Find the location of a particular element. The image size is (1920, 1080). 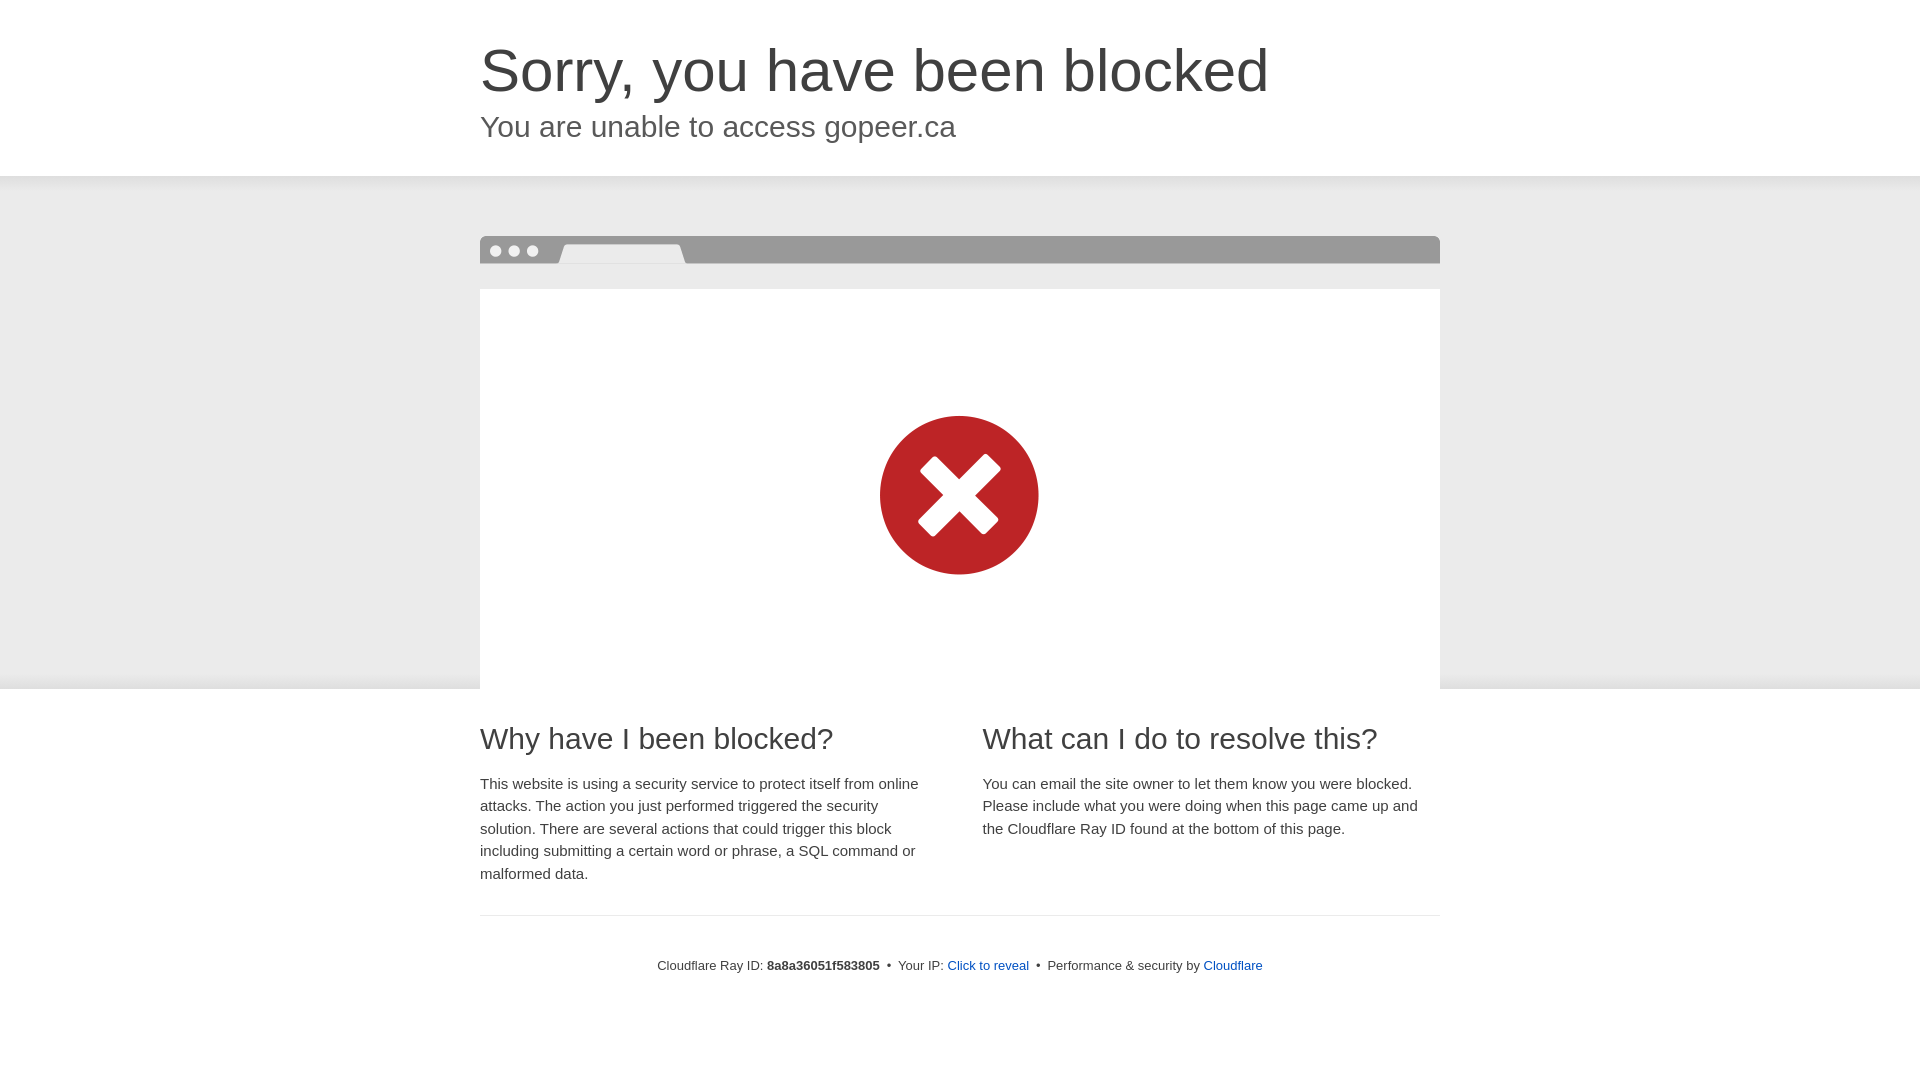

Click to reveal is located at coordinates (988, 966).